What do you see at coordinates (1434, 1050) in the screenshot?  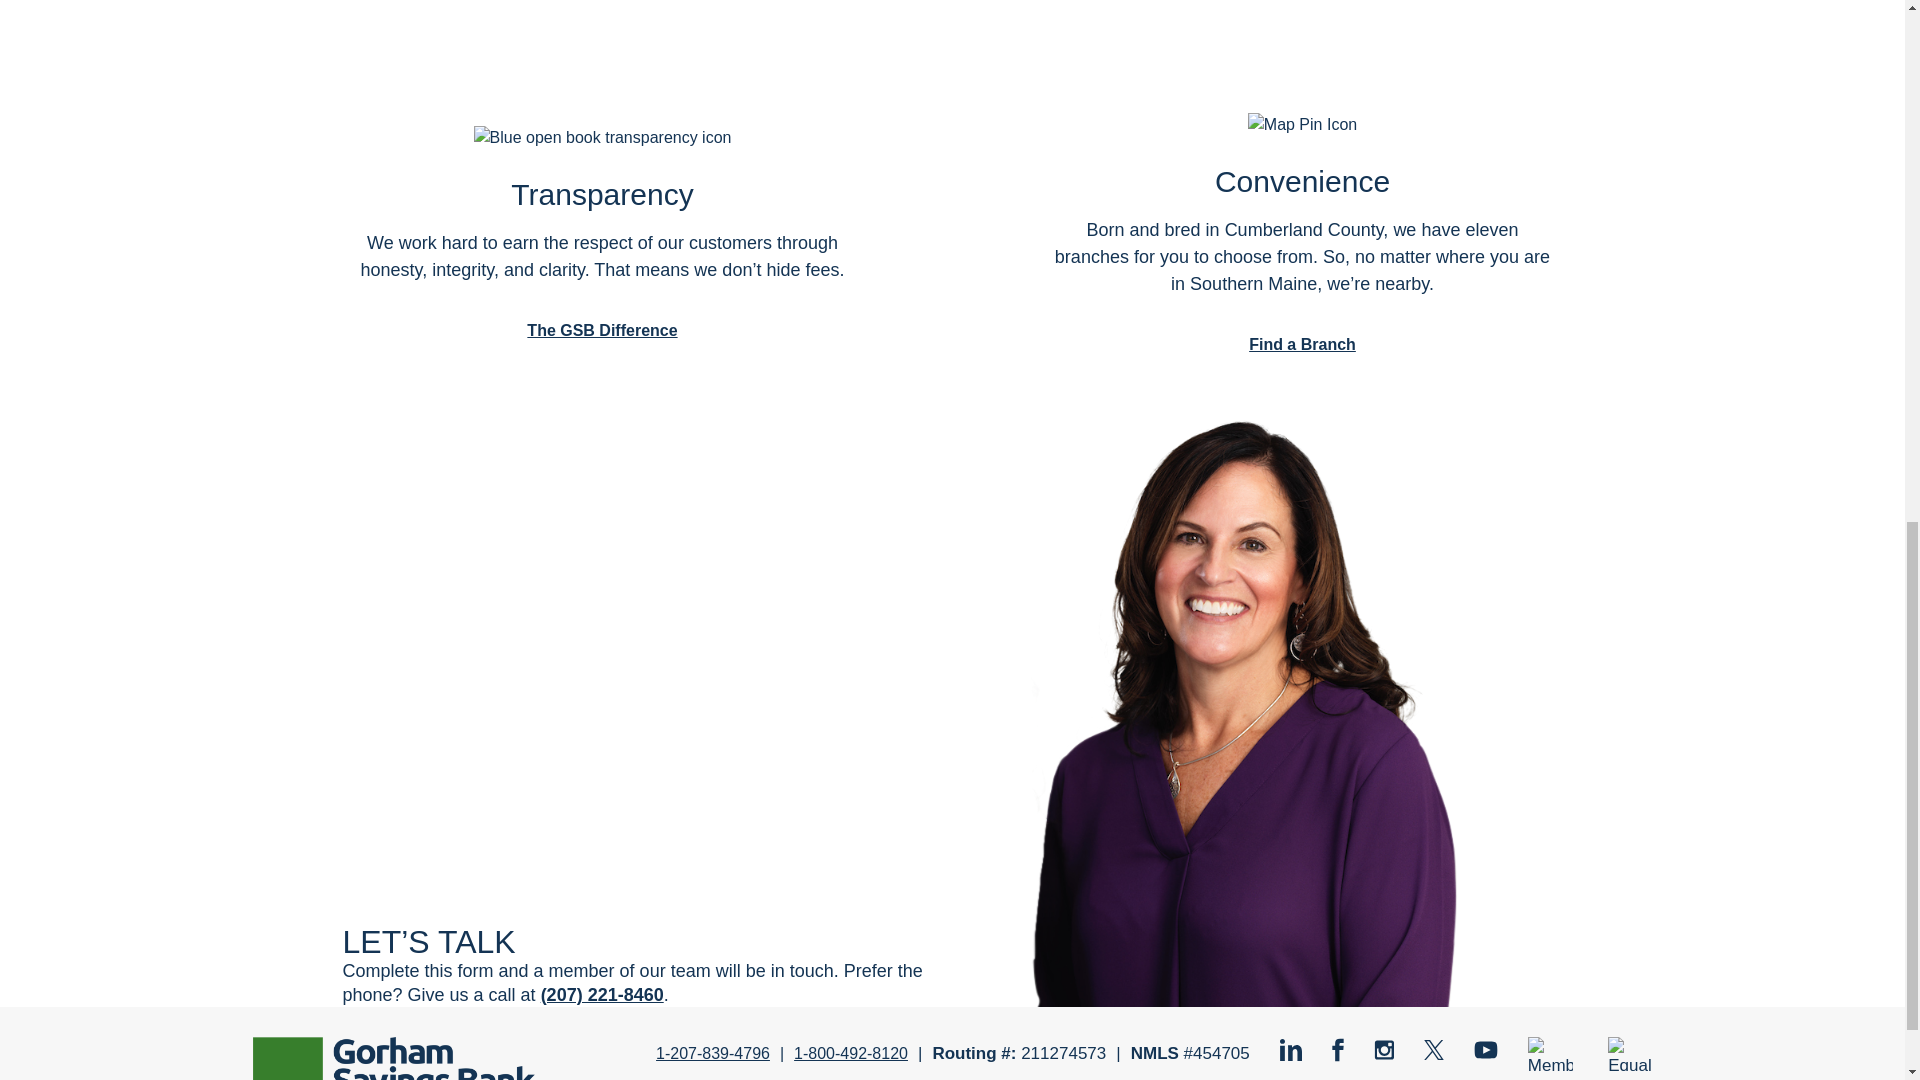 I see `X icon` at bounding box center [1434, 1050].